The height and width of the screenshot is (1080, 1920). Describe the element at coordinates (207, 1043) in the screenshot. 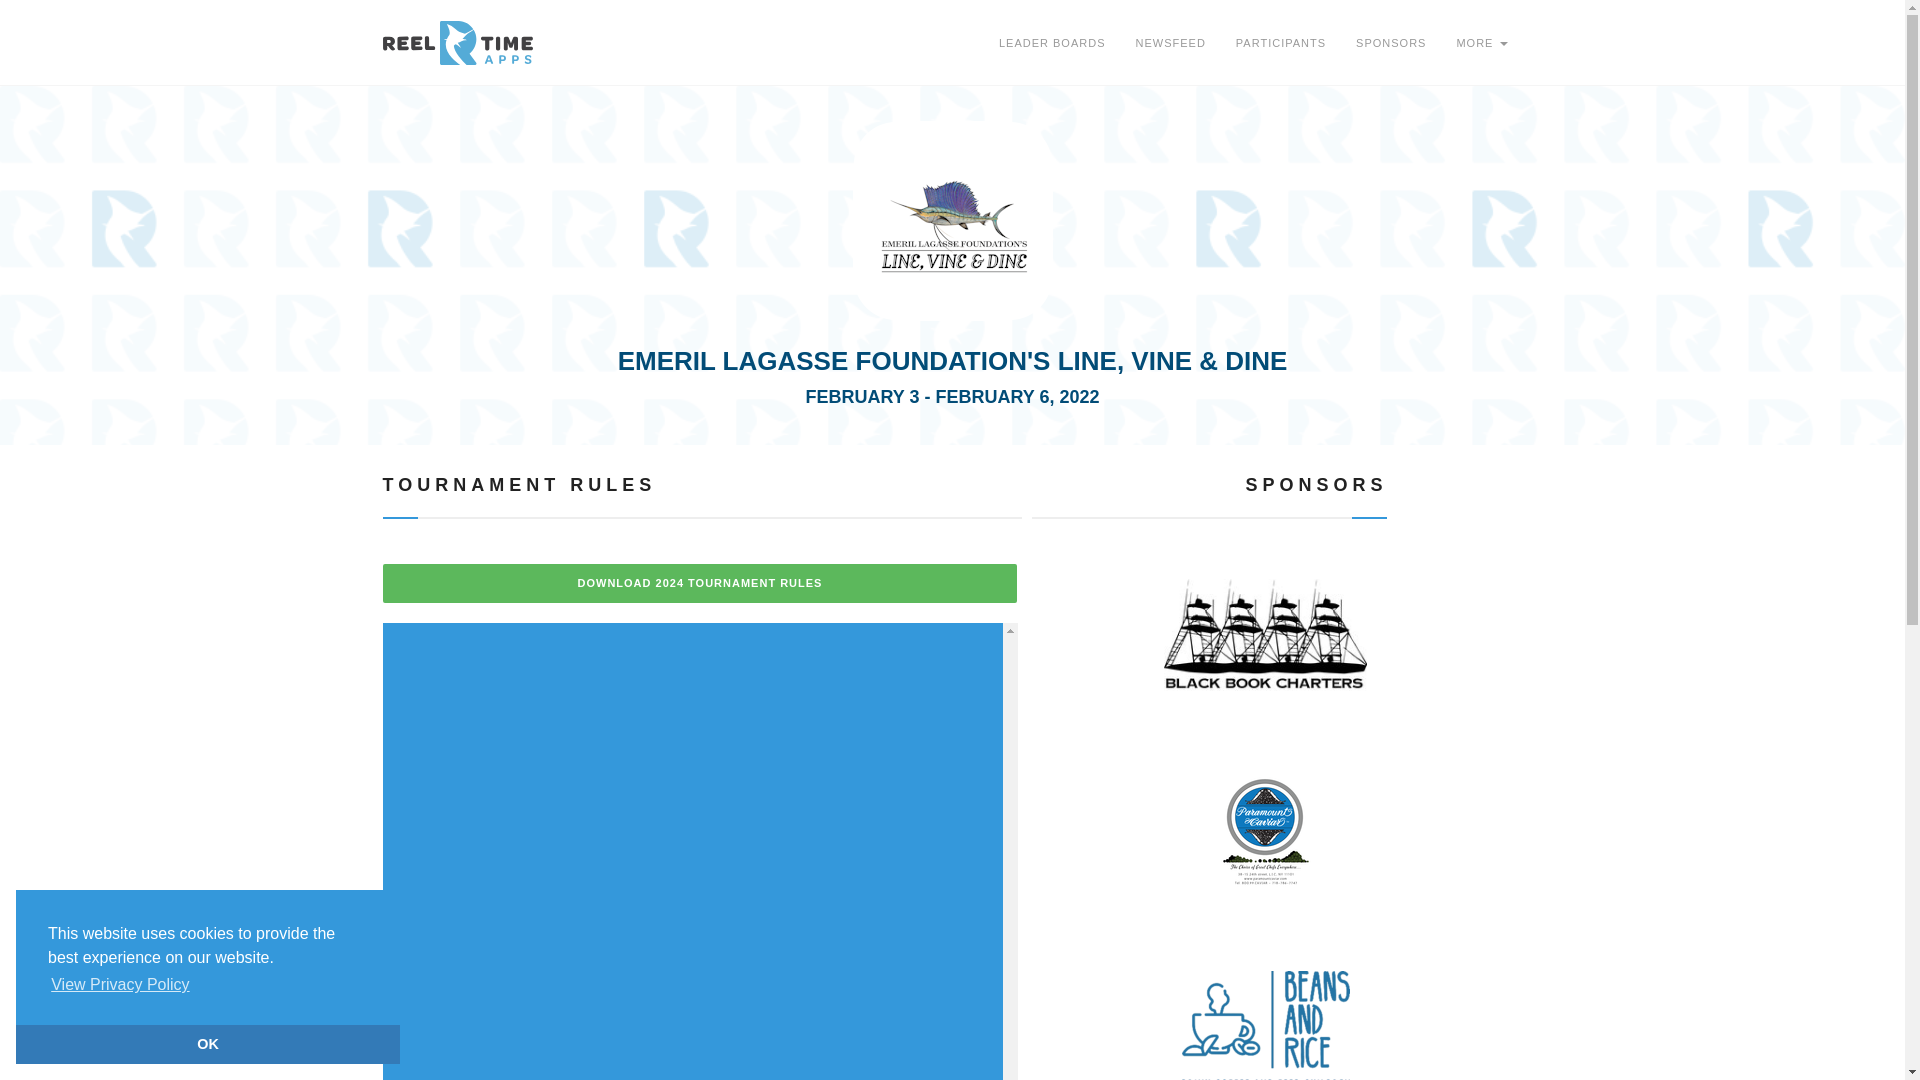

I see `OK` at that location.